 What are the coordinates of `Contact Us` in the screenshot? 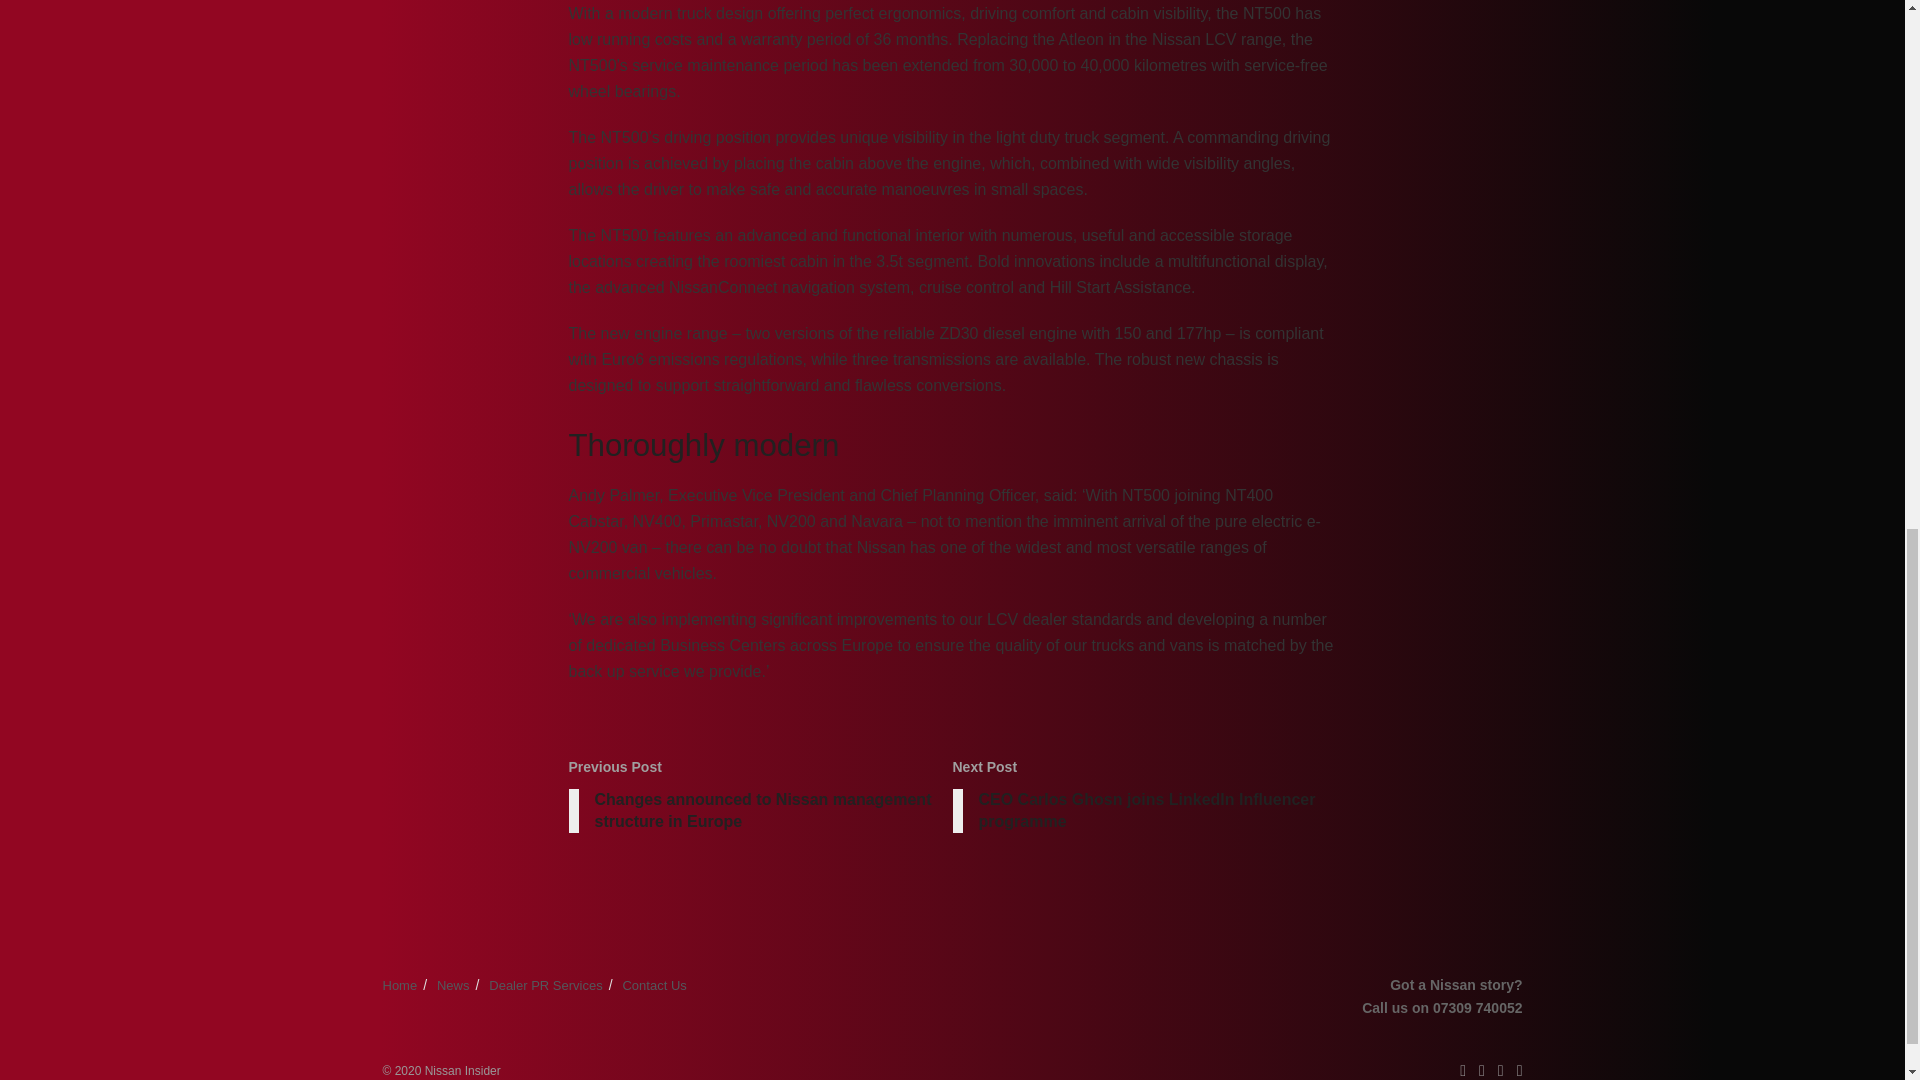 It's located at (654, 985).